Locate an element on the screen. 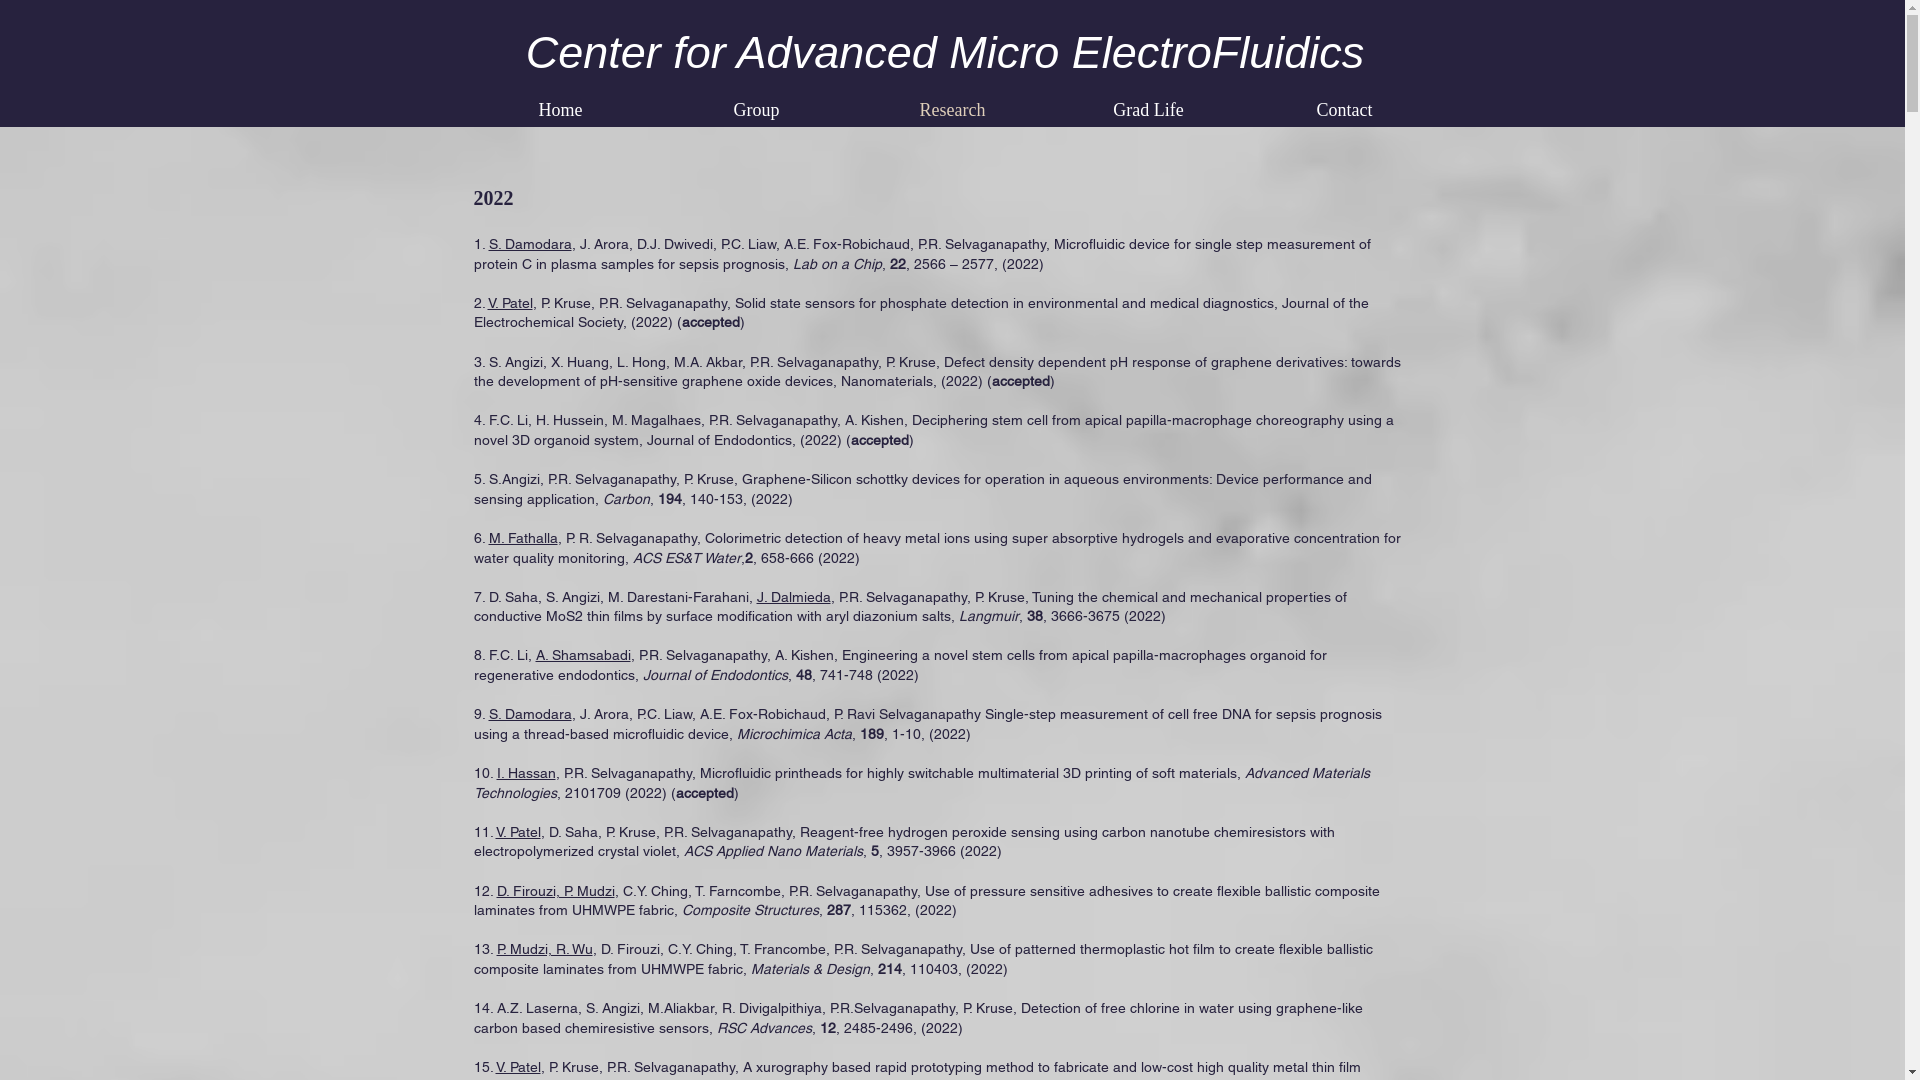 This screenshot has height=1080, width=1920. Center for Advanced Micro ElectroFluidics is located at coordinates (946, 52).